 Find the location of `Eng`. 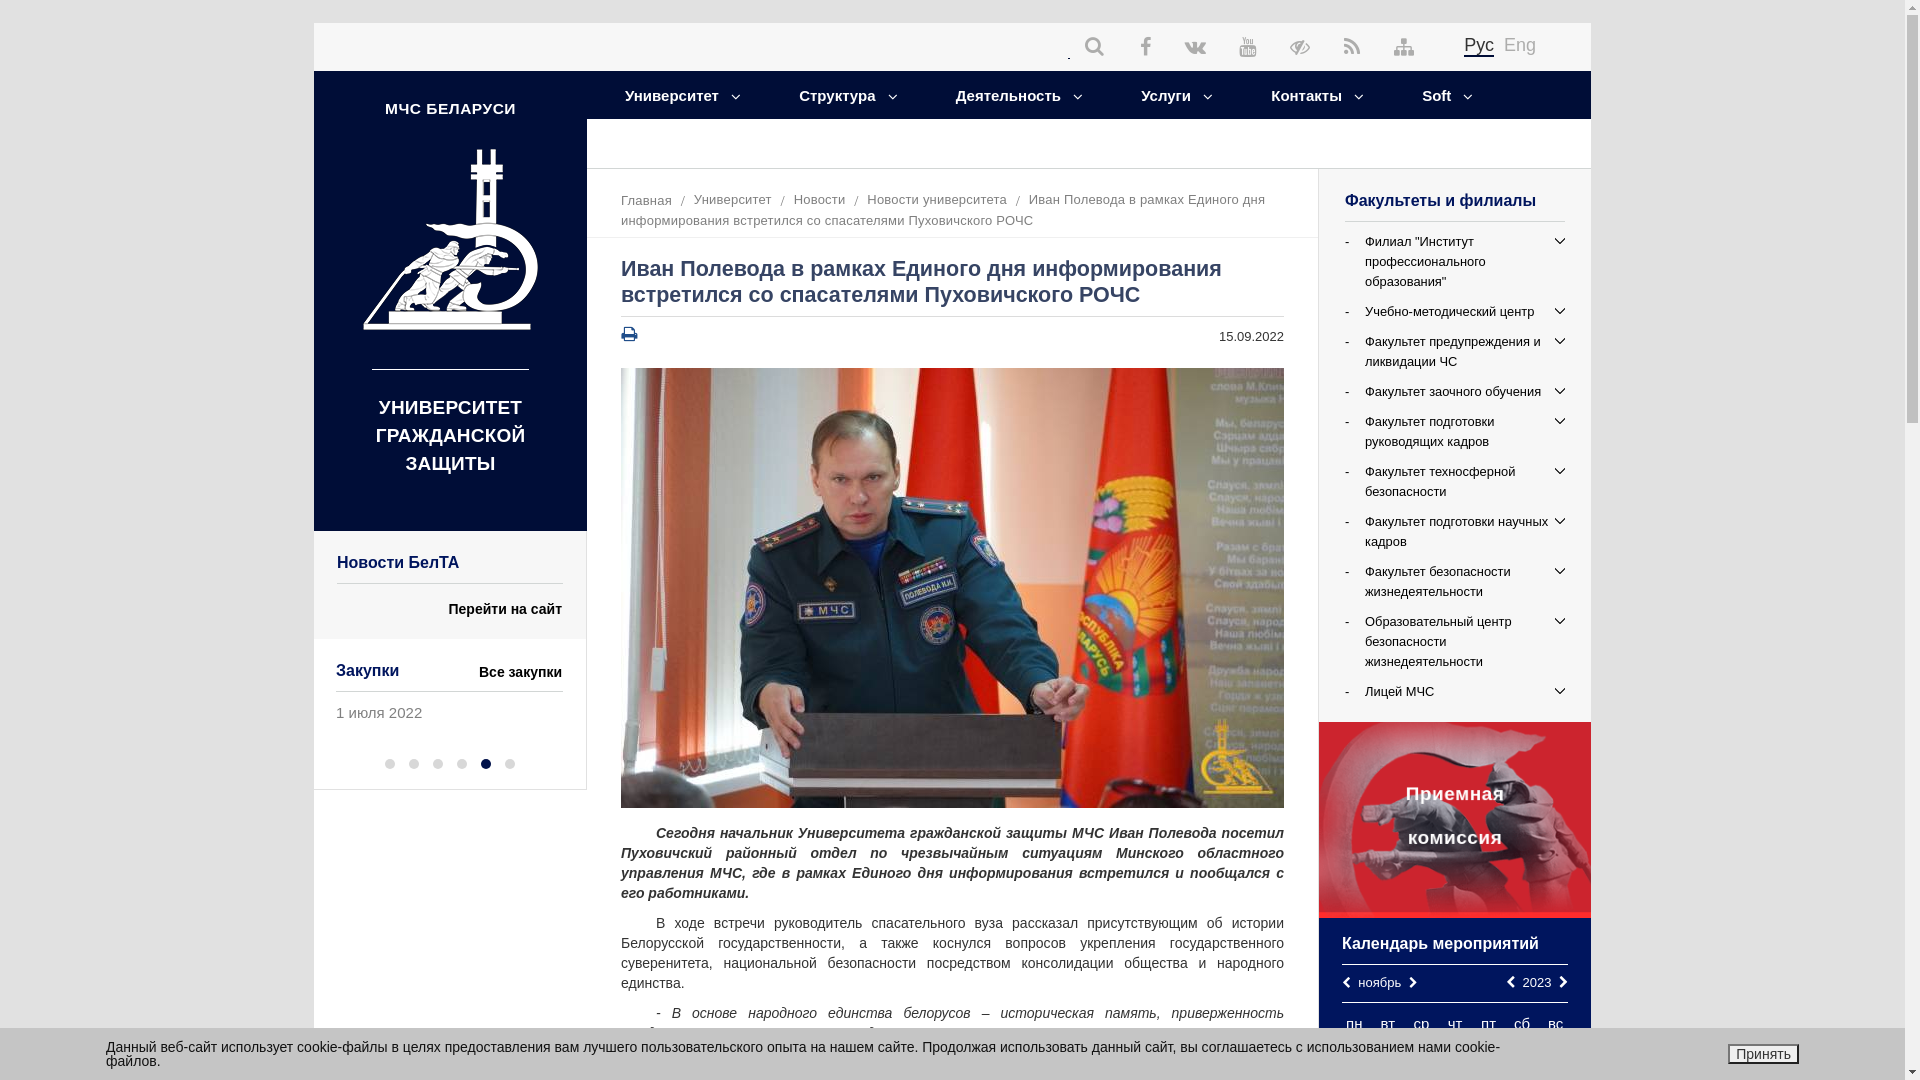

Eng is located at coordinates (1520, 45).